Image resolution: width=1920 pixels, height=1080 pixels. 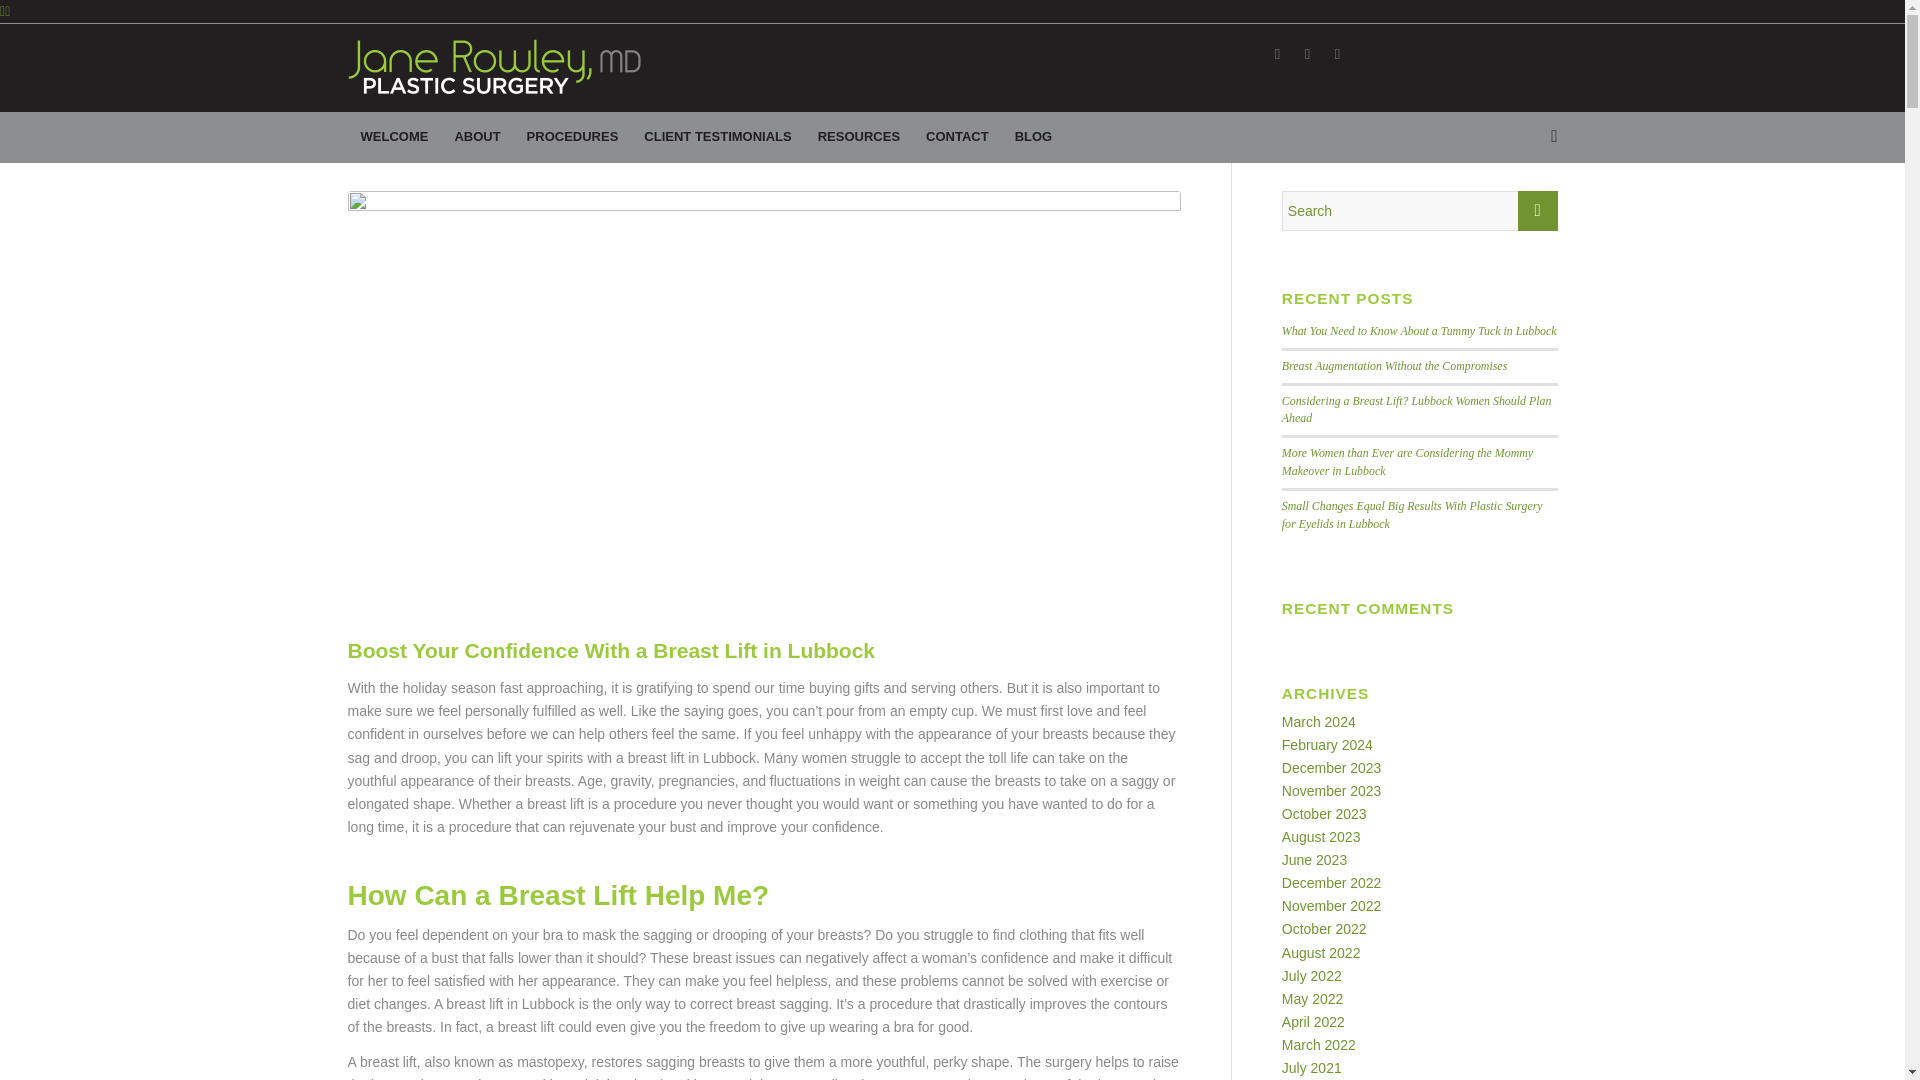 I want to click on BLOG, so click(x=1034, y=137).